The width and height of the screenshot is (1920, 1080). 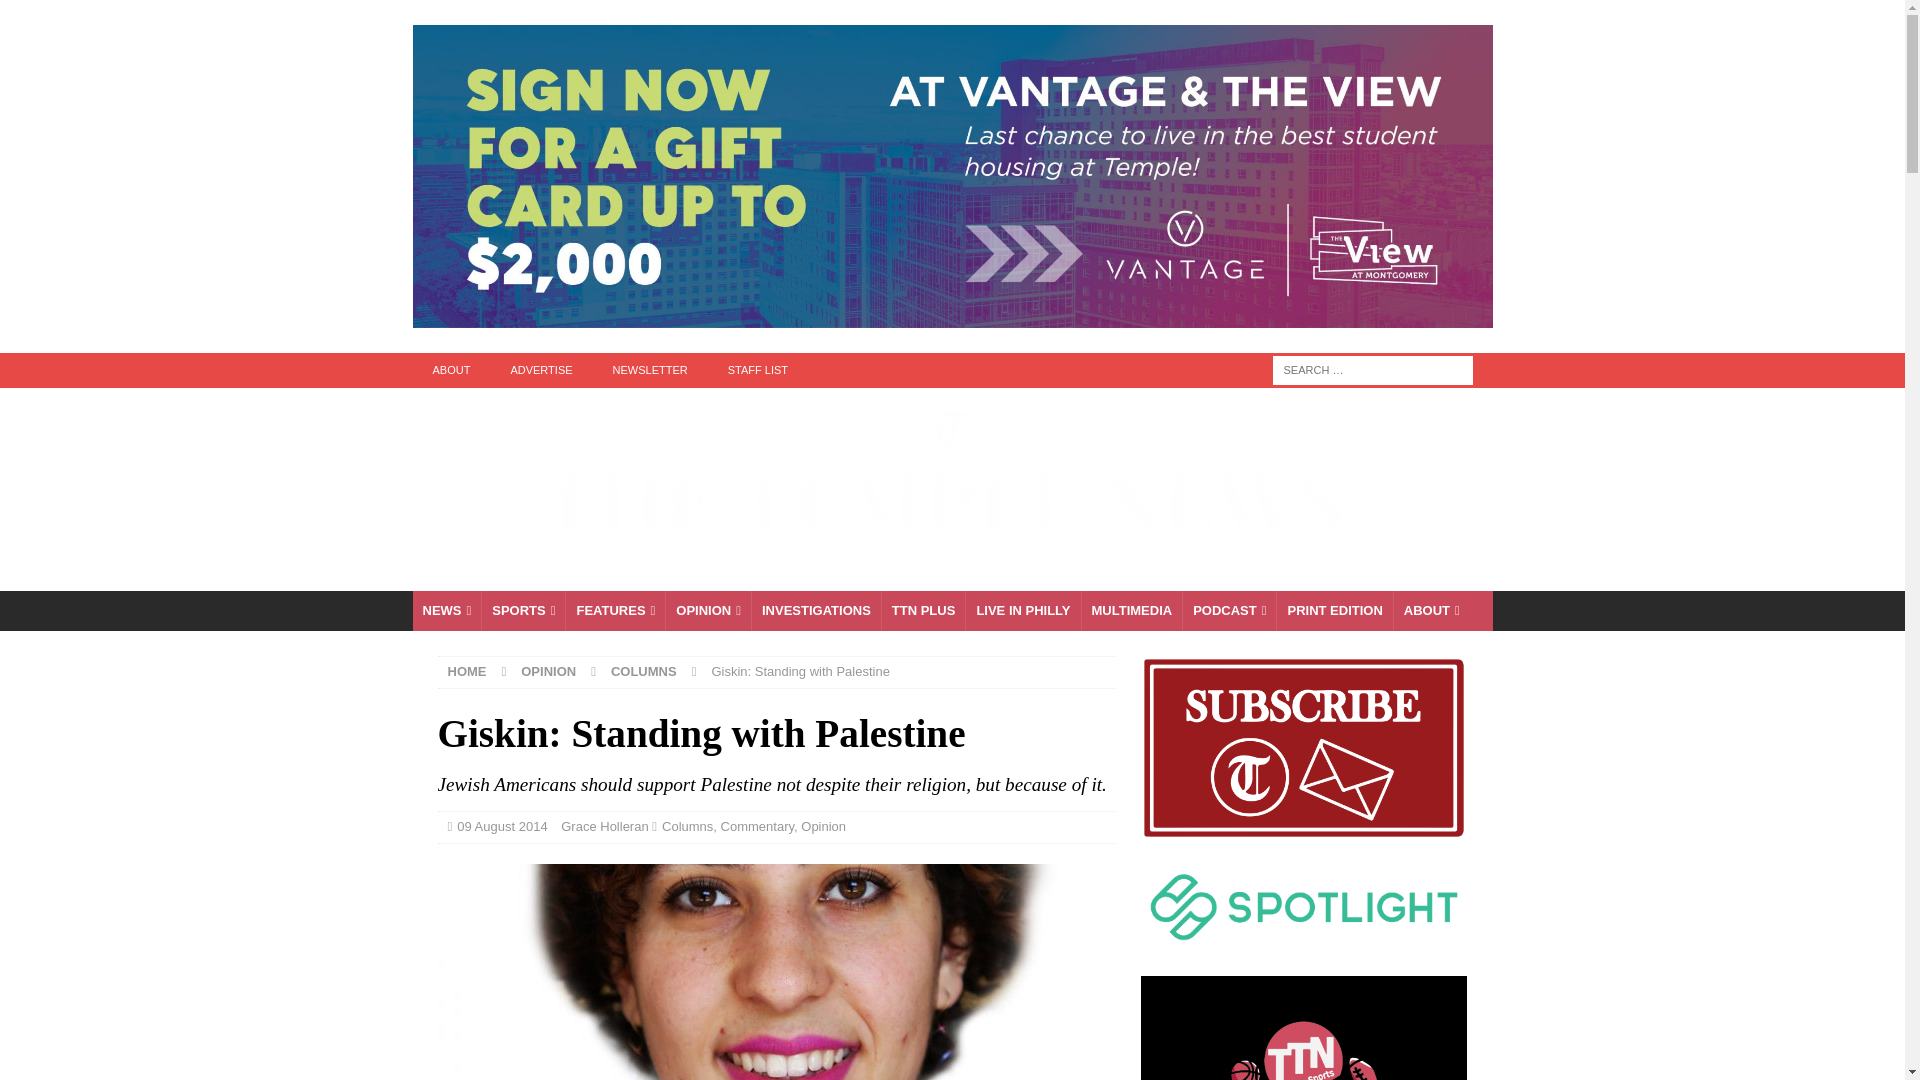 What do you see at coordinates (540, 370) in the screenshot?
I see `ADVERTISE` at bounding box center [540, 370].